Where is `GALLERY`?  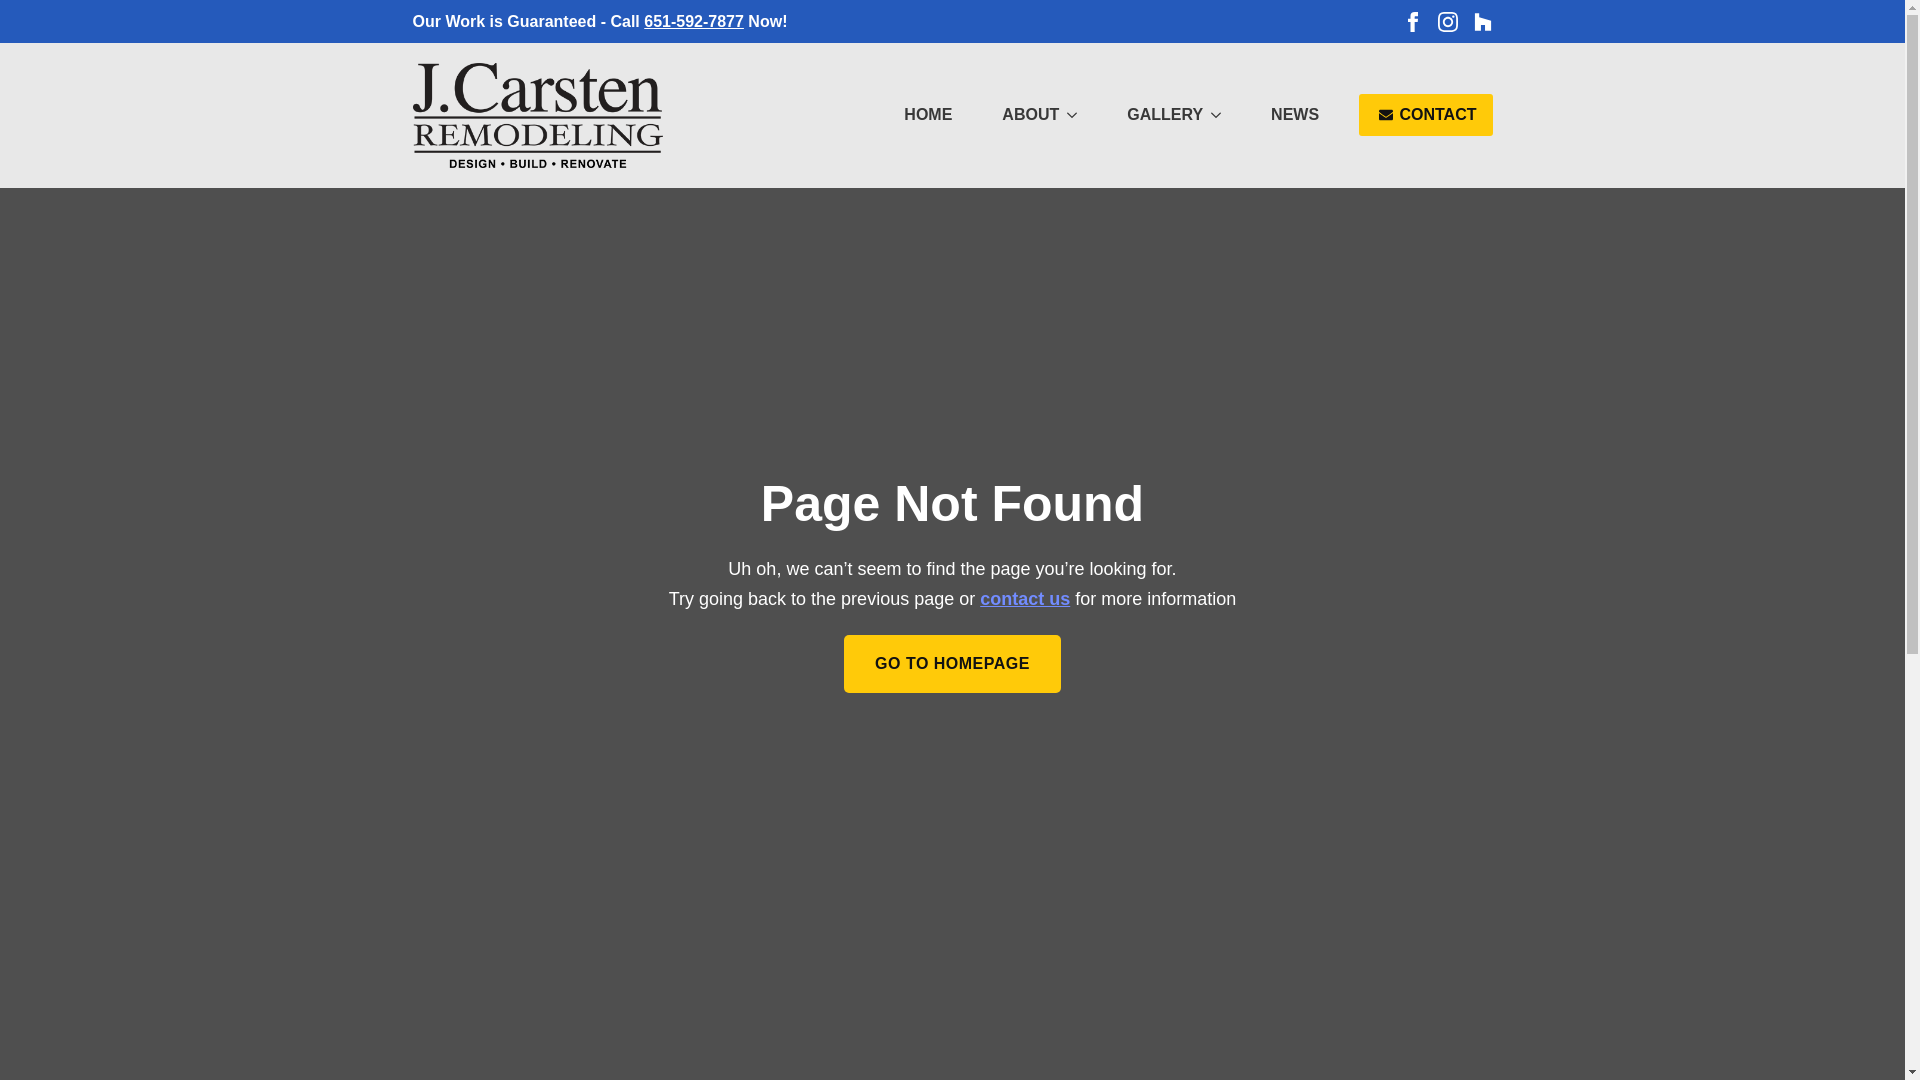 GALLERY is located at coordinates (1155, 114).